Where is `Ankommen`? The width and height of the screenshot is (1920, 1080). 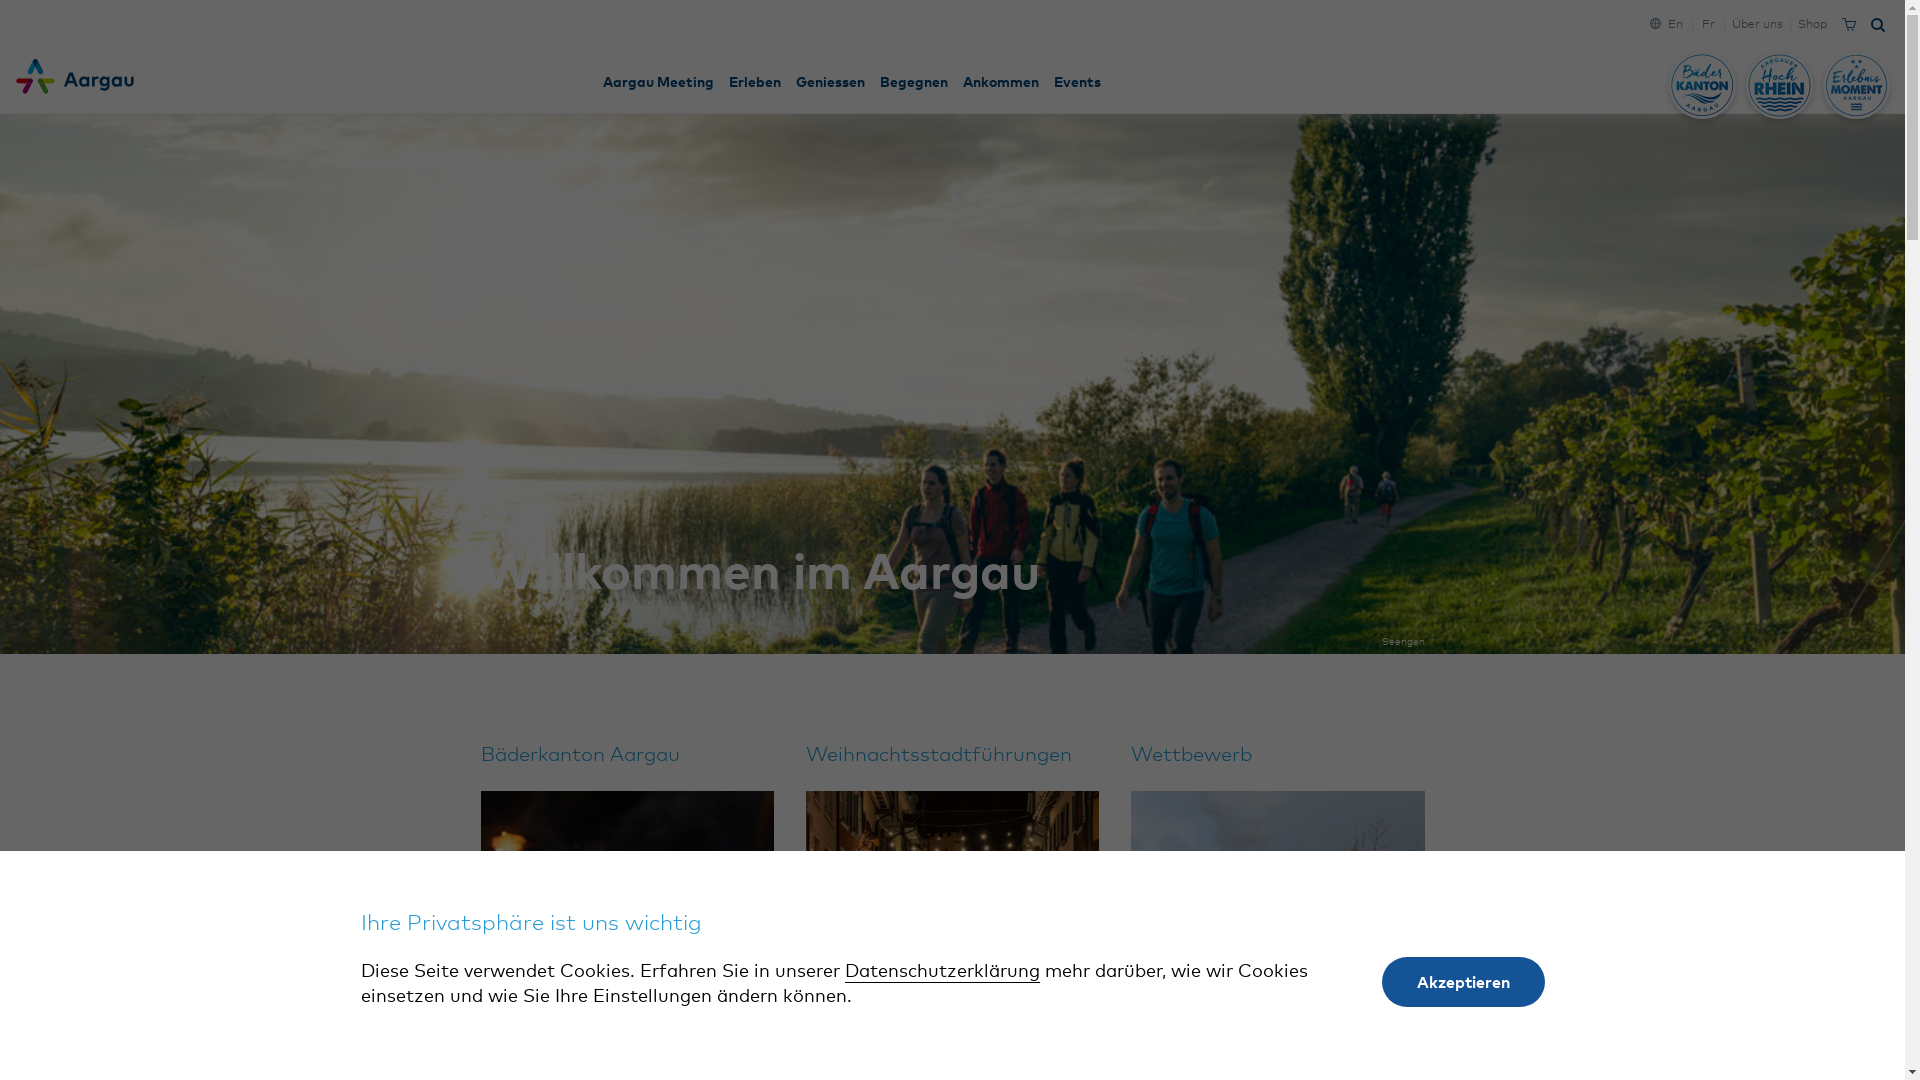
Ankommen is located at coordinates (1000, 83).